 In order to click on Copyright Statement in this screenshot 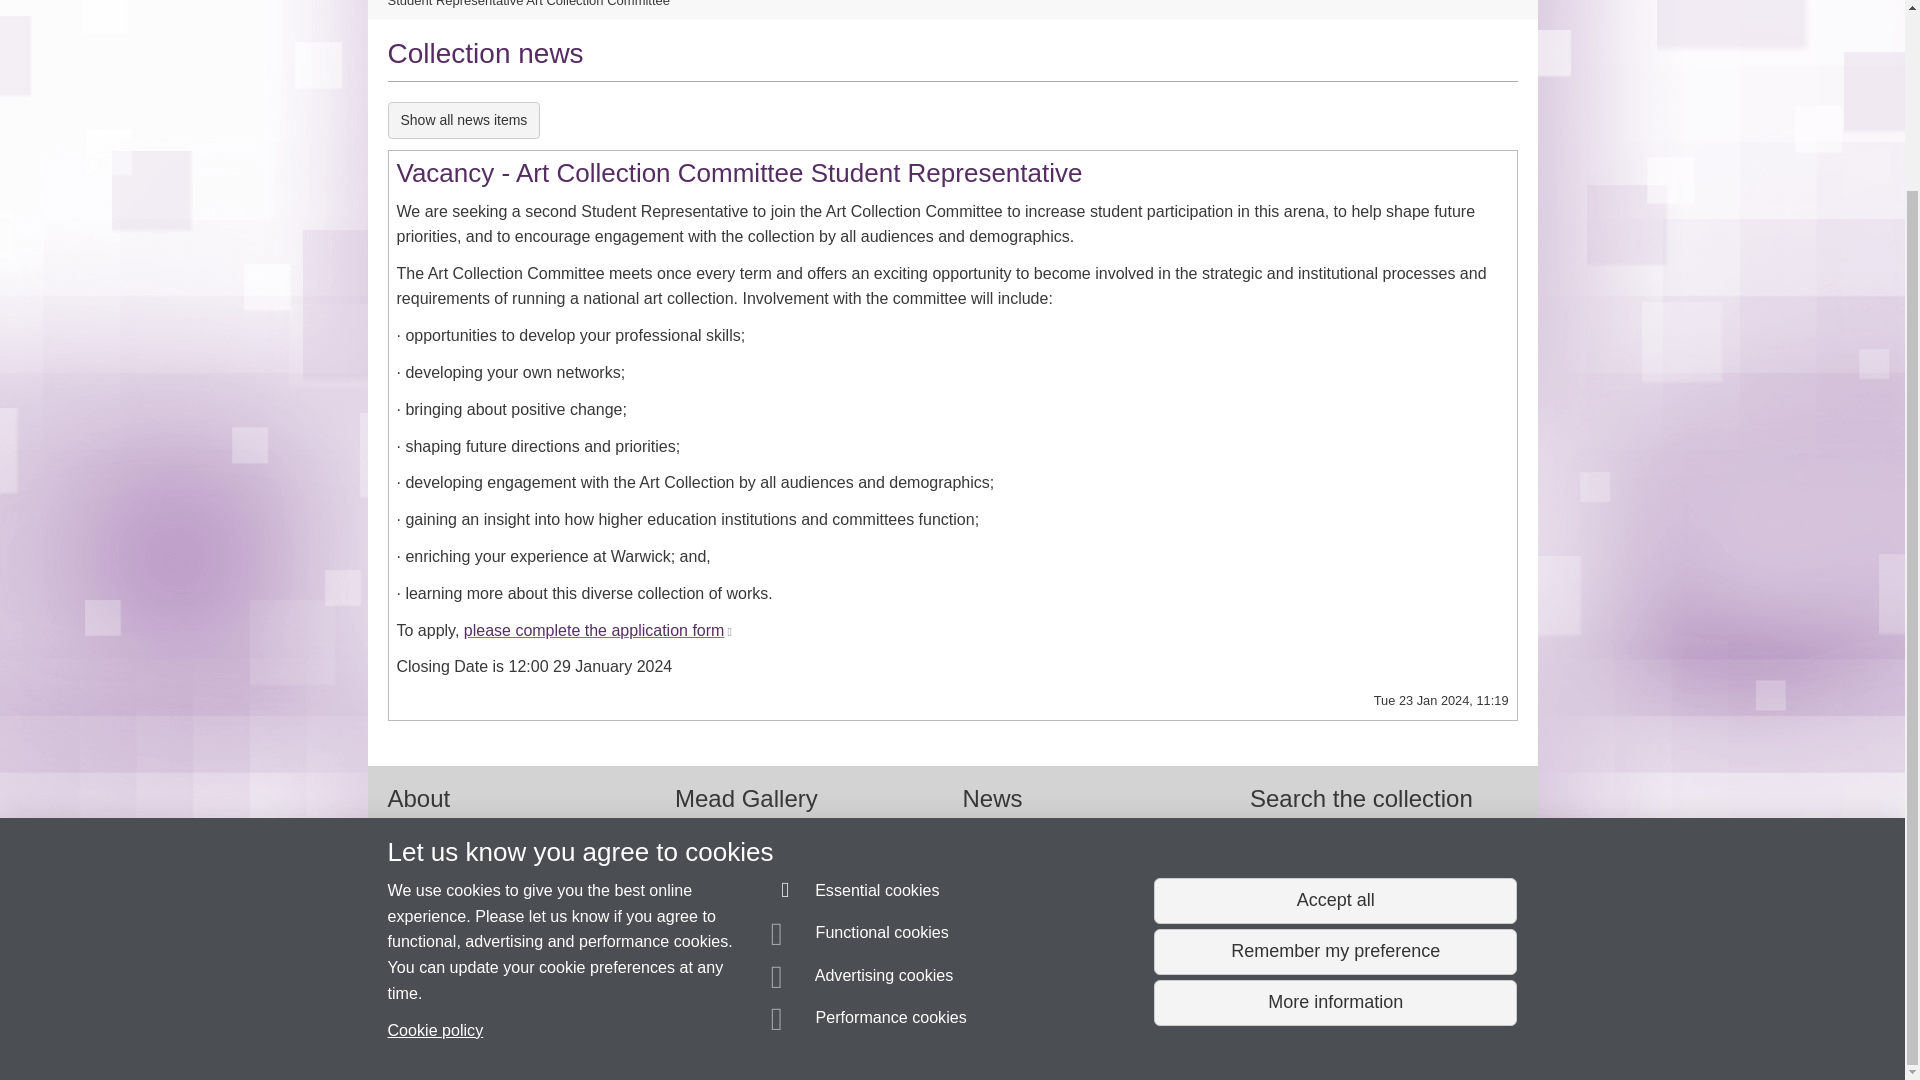, I will do `click(678, 1029)`.